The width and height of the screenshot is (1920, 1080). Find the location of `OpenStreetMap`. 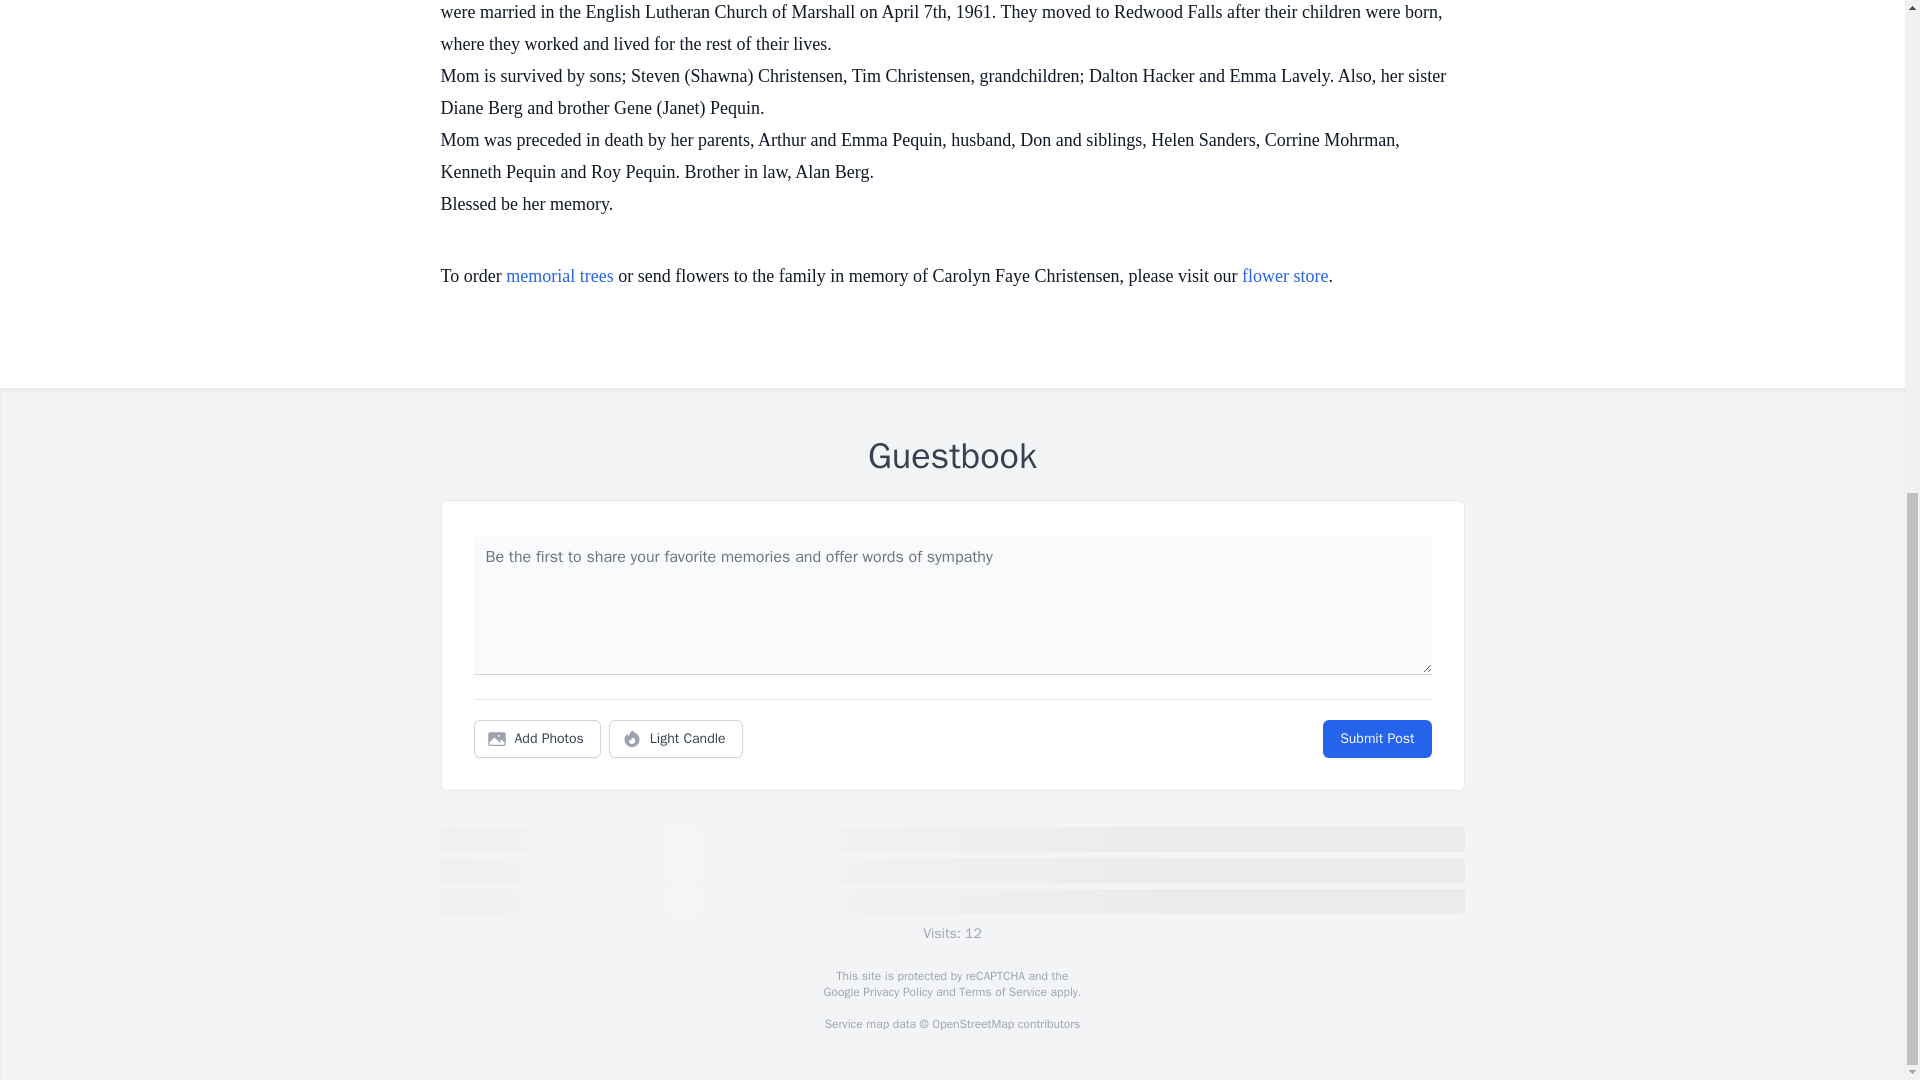

OpenStreetMap is located at coordinates (972, 1024).